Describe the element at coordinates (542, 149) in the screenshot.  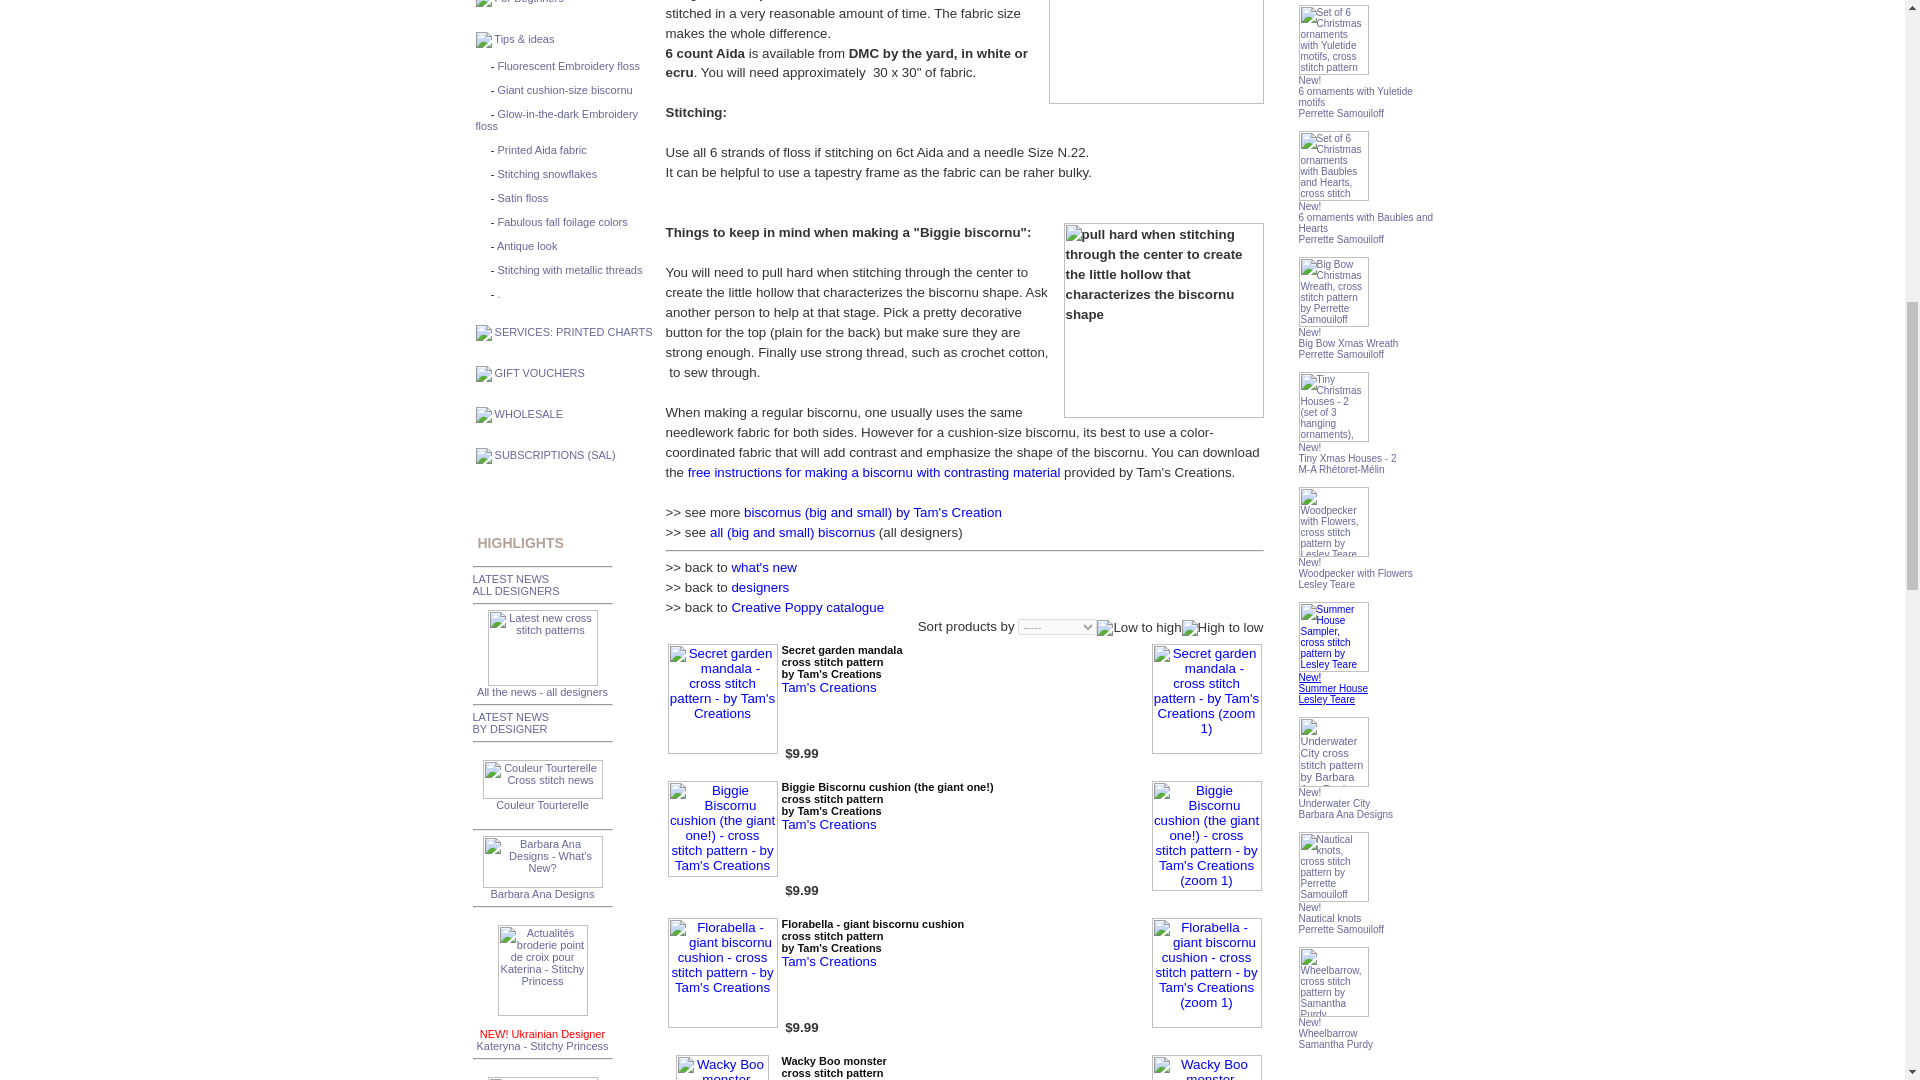
I see `Printed Aida fabric` at that location.